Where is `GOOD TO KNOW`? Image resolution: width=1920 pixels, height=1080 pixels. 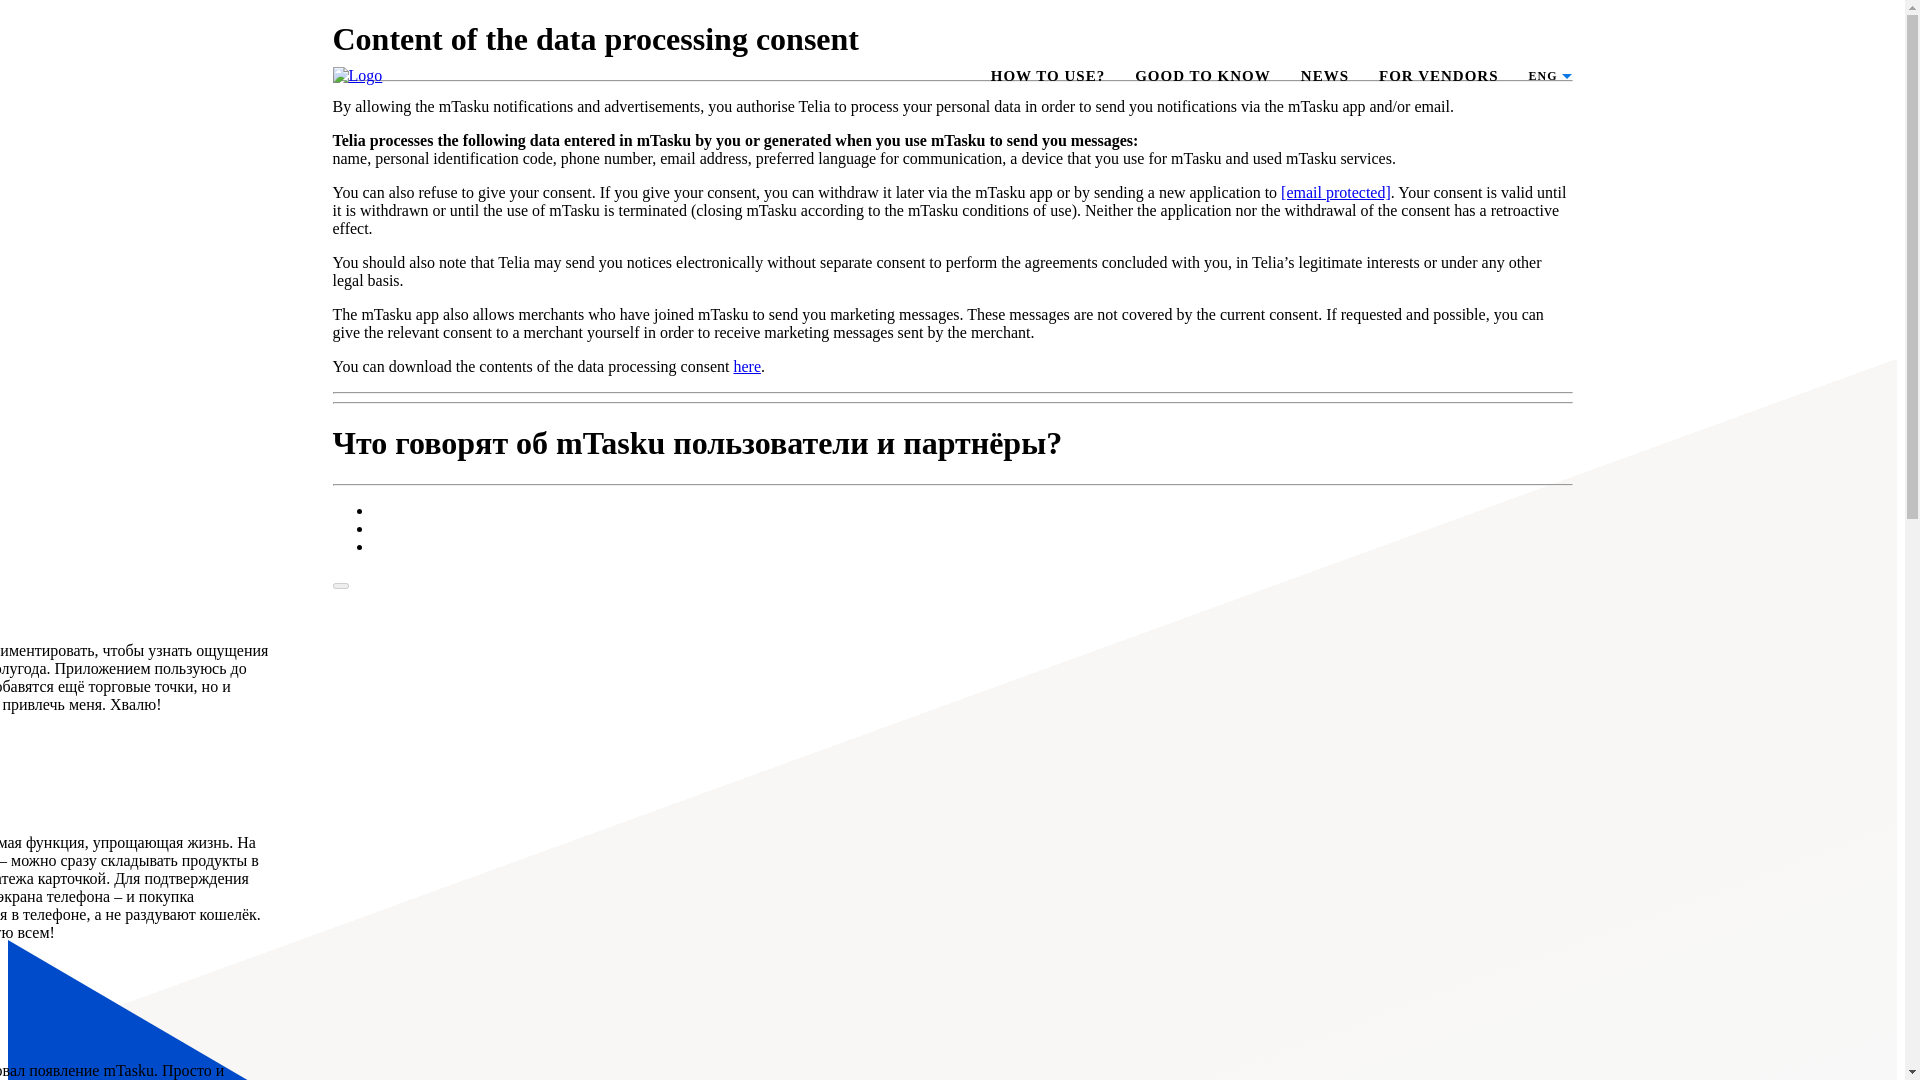
GOOD TO KNOW is located at coordinates (1202, 76).